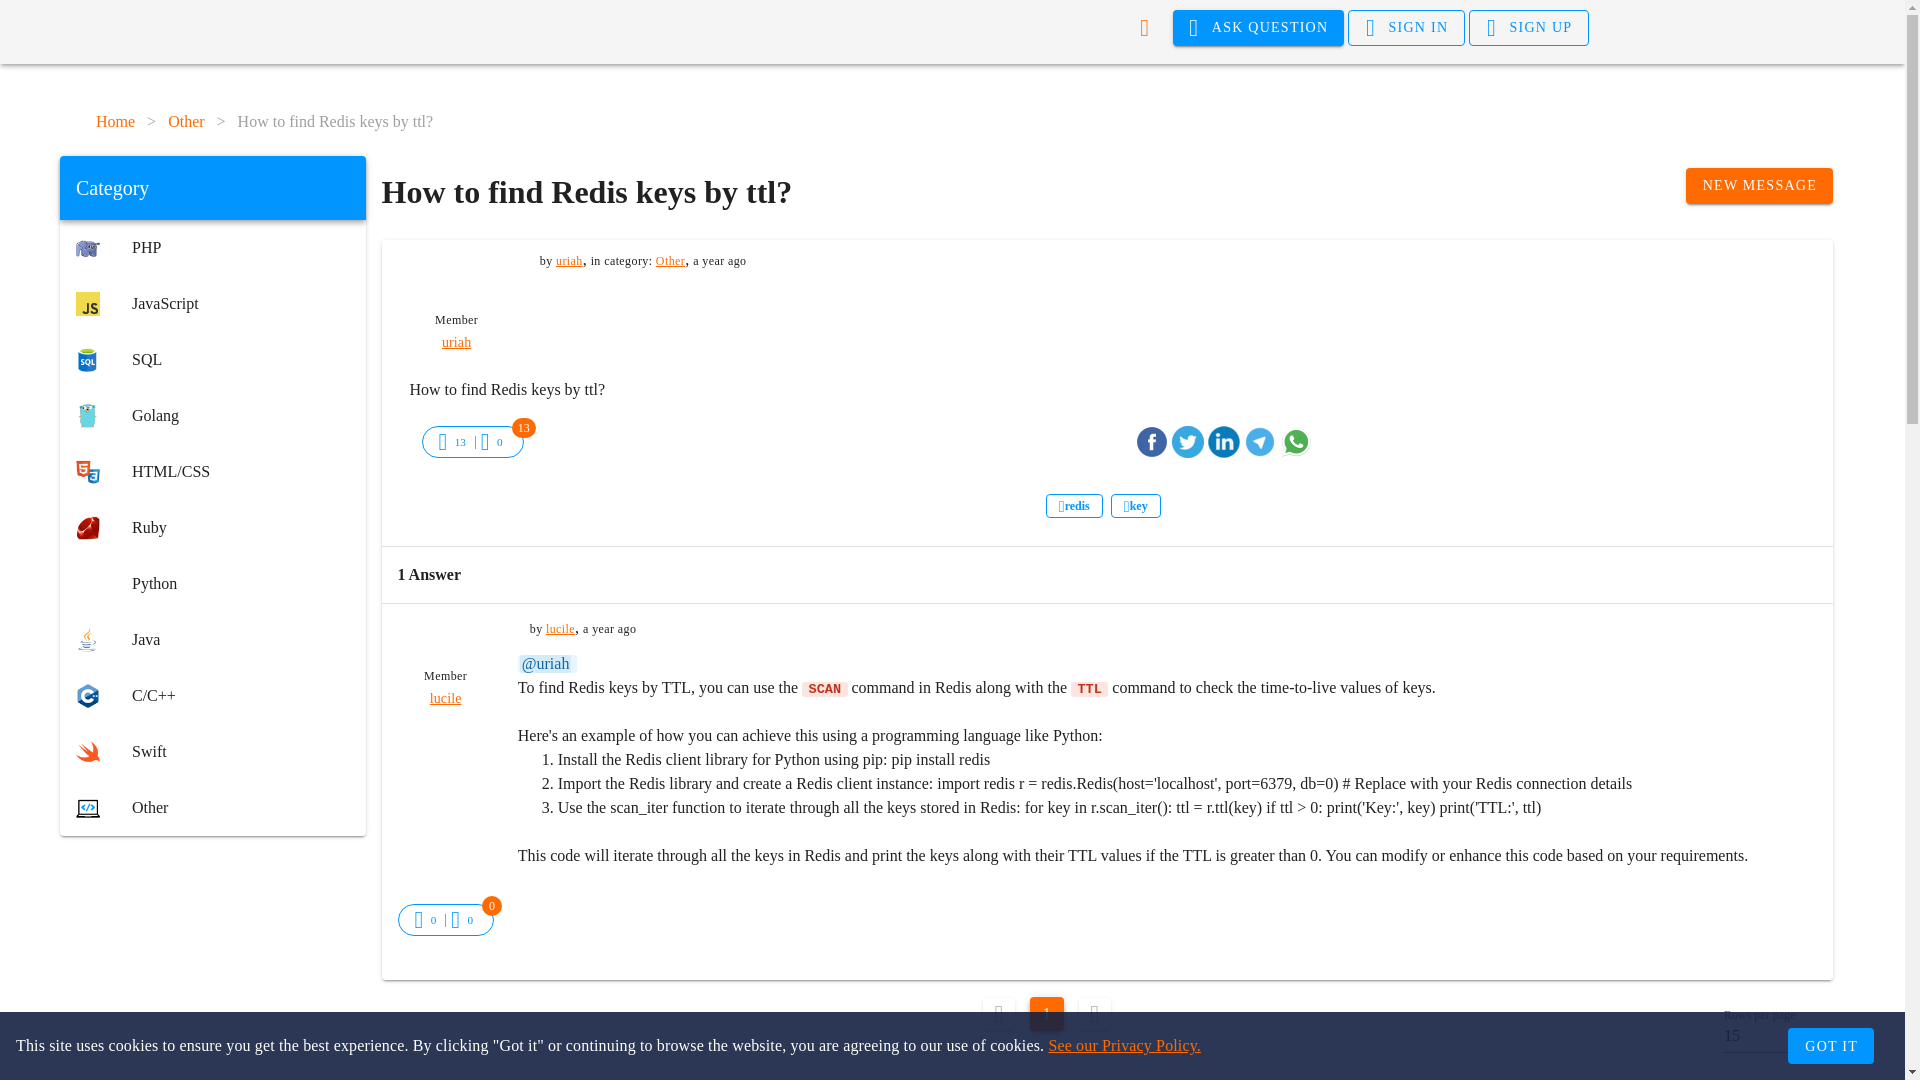 The height and width of the screenshot is (1080, 1920). What do you see at coordinates (212, 807) in the screenshot?
I see `Other` at bounding box center [212, 807].